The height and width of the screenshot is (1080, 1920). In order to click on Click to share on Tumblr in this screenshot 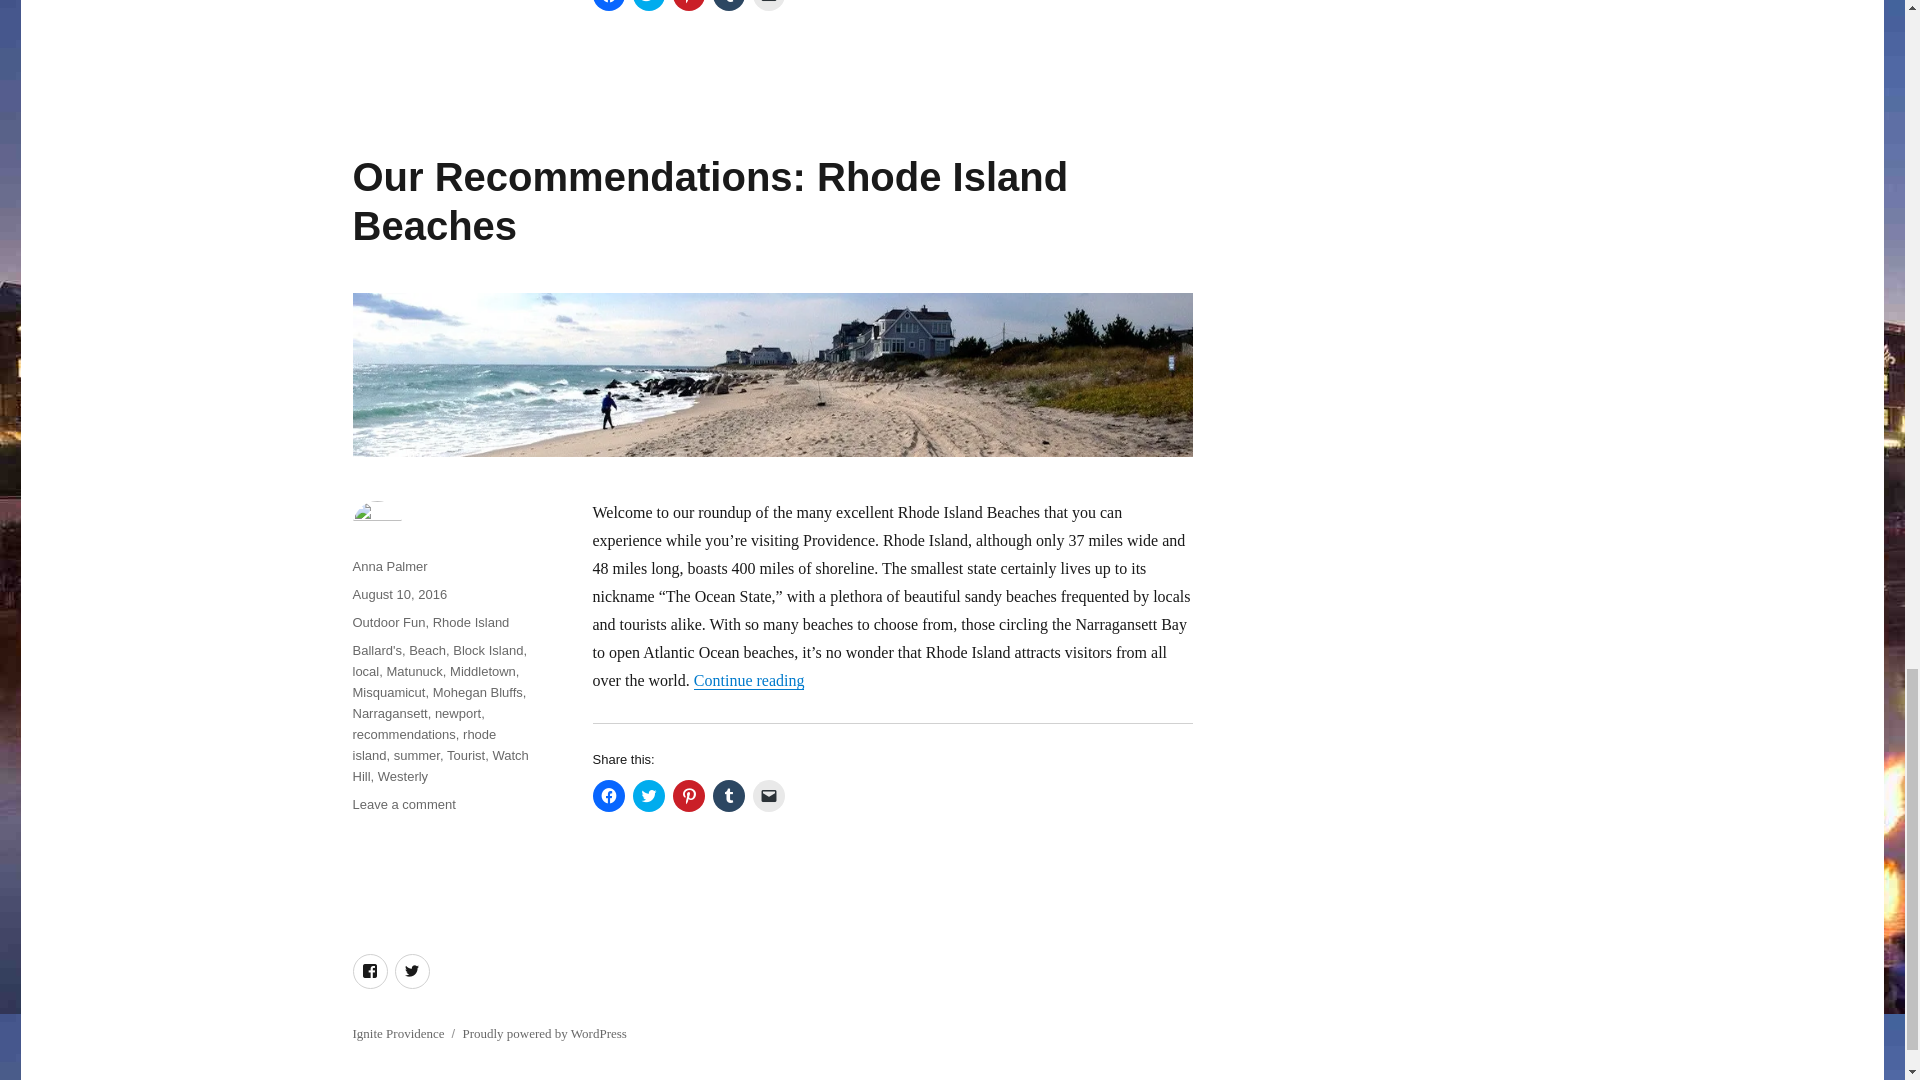, I will do `click(728, 5)`.